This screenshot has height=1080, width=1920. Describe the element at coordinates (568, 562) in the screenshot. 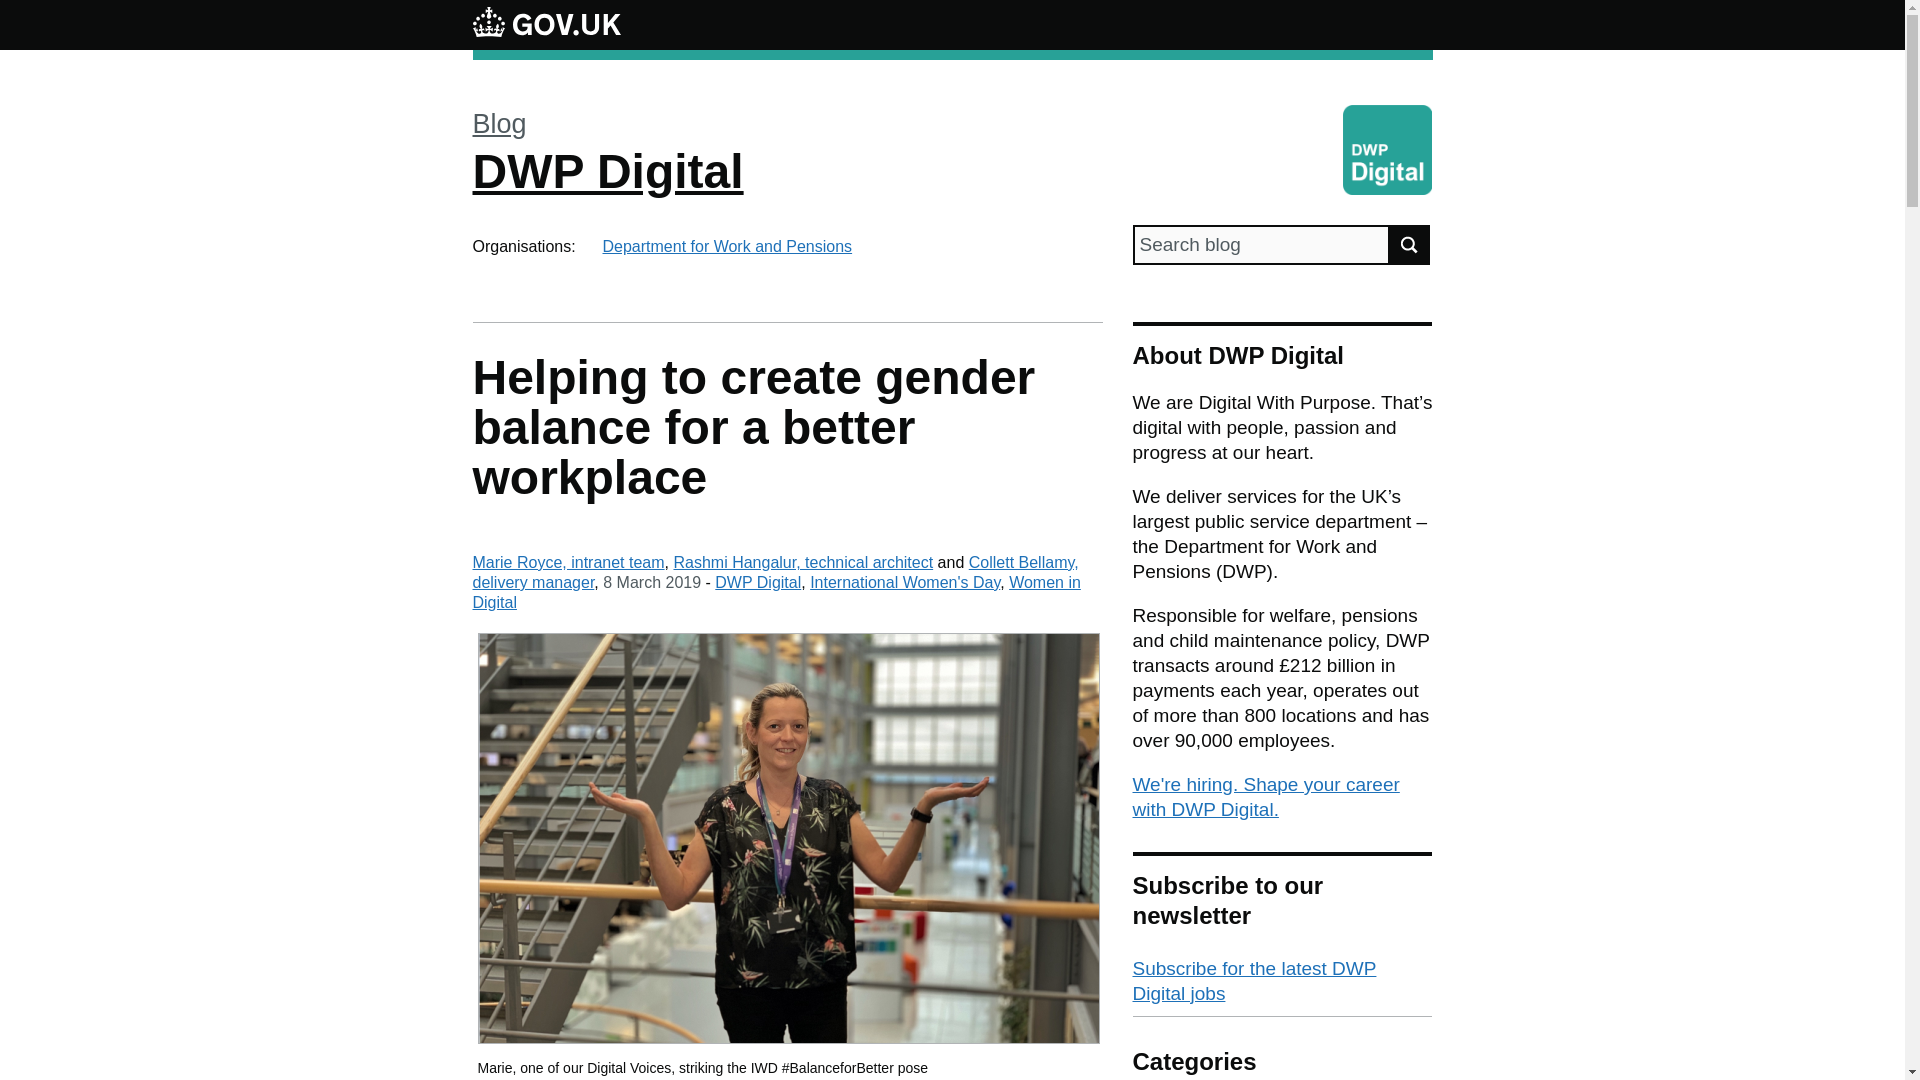

I see `Posts by Marie Royce, intranet team` at that location.